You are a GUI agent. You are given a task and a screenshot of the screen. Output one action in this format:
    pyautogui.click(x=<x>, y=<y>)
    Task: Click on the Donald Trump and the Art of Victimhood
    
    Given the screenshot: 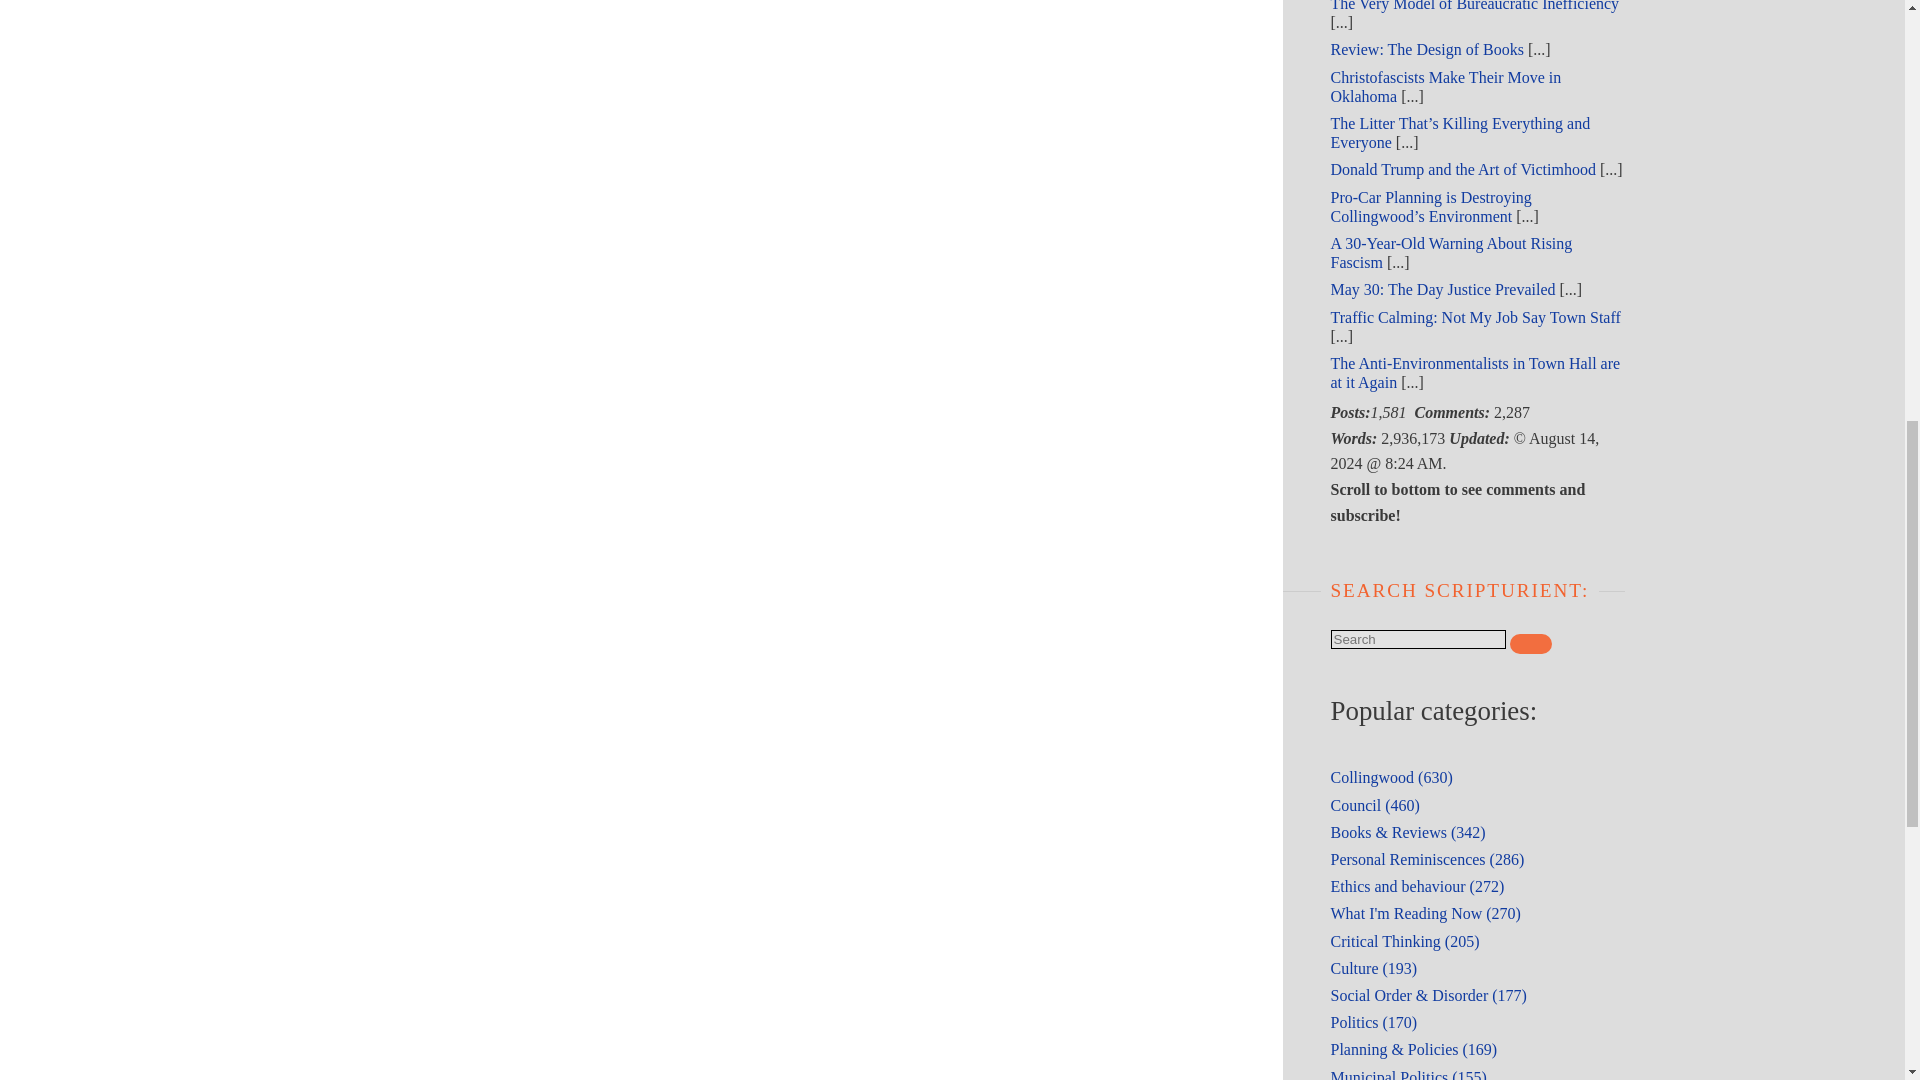 What is the action you would take?
    pyautogui.click(x=1462, y=169)
    